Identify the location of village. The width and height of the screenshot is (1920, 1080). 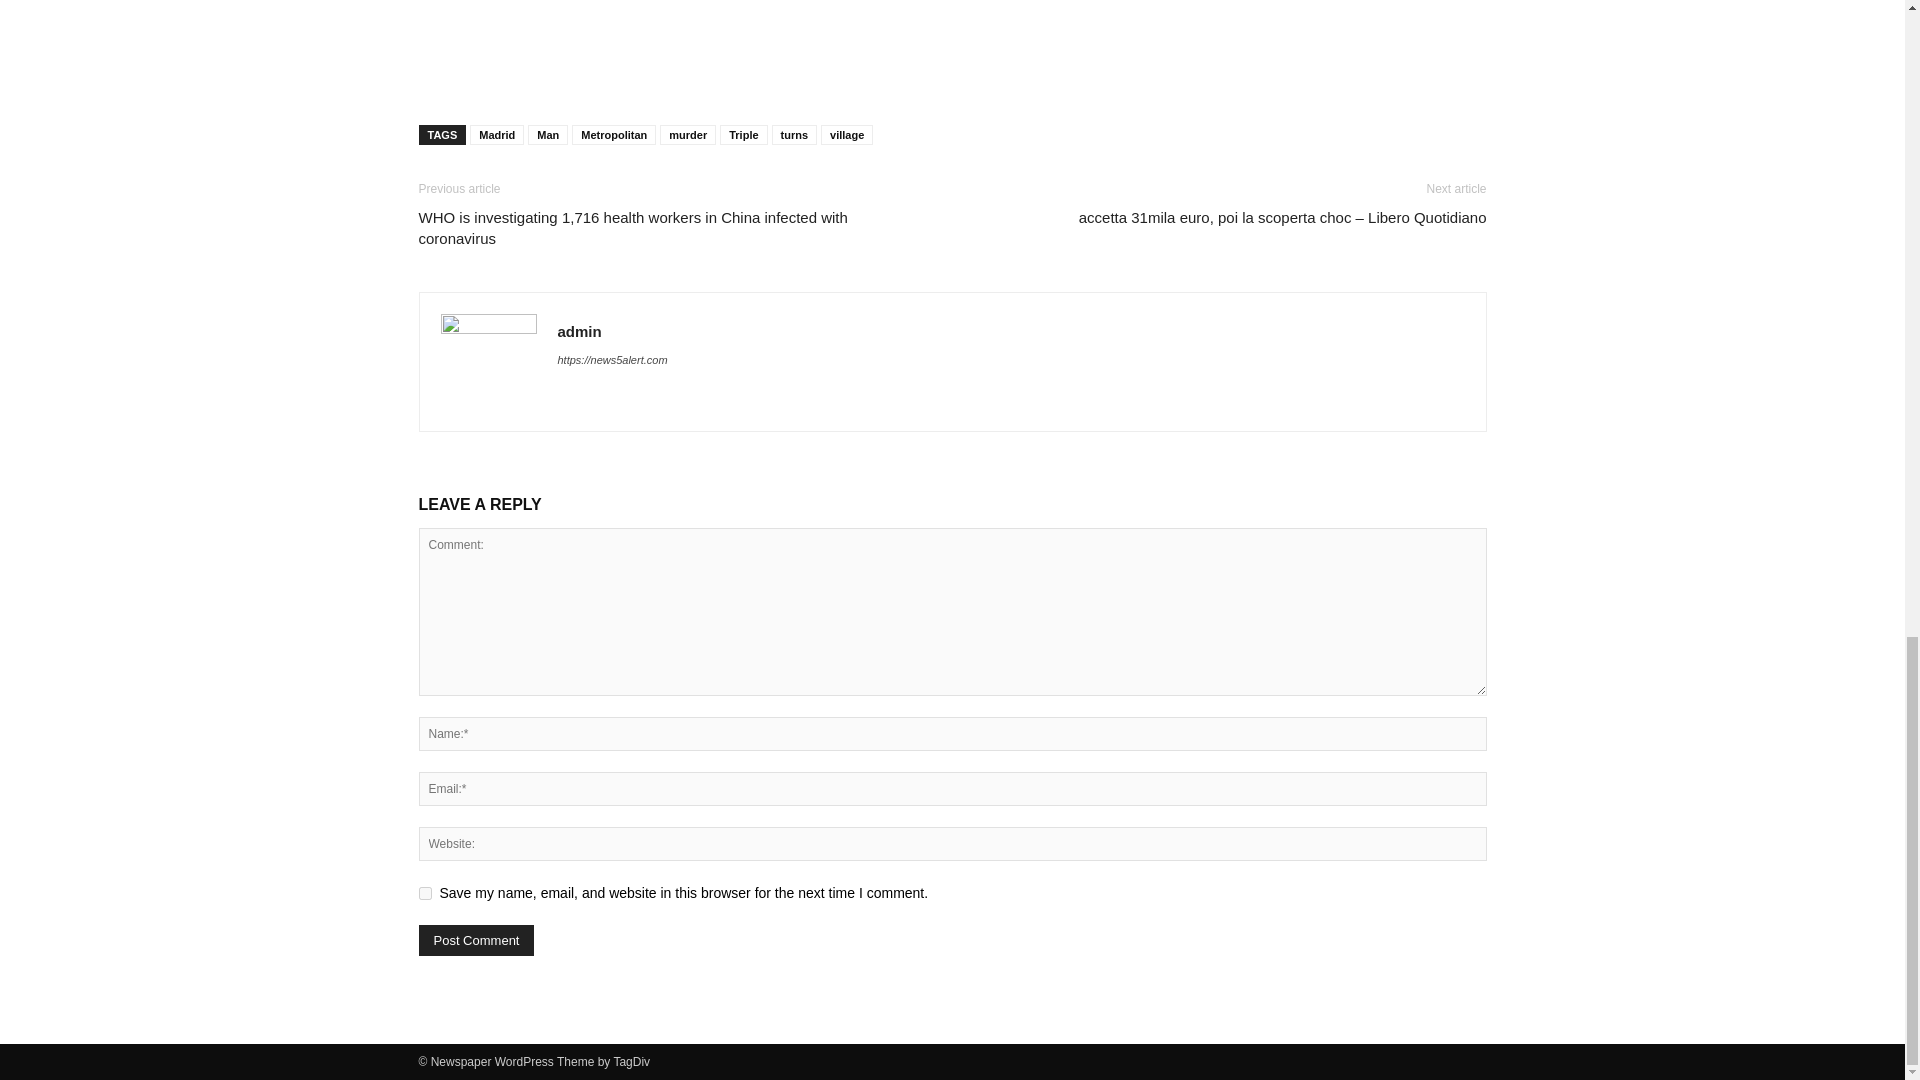
(847, 134).